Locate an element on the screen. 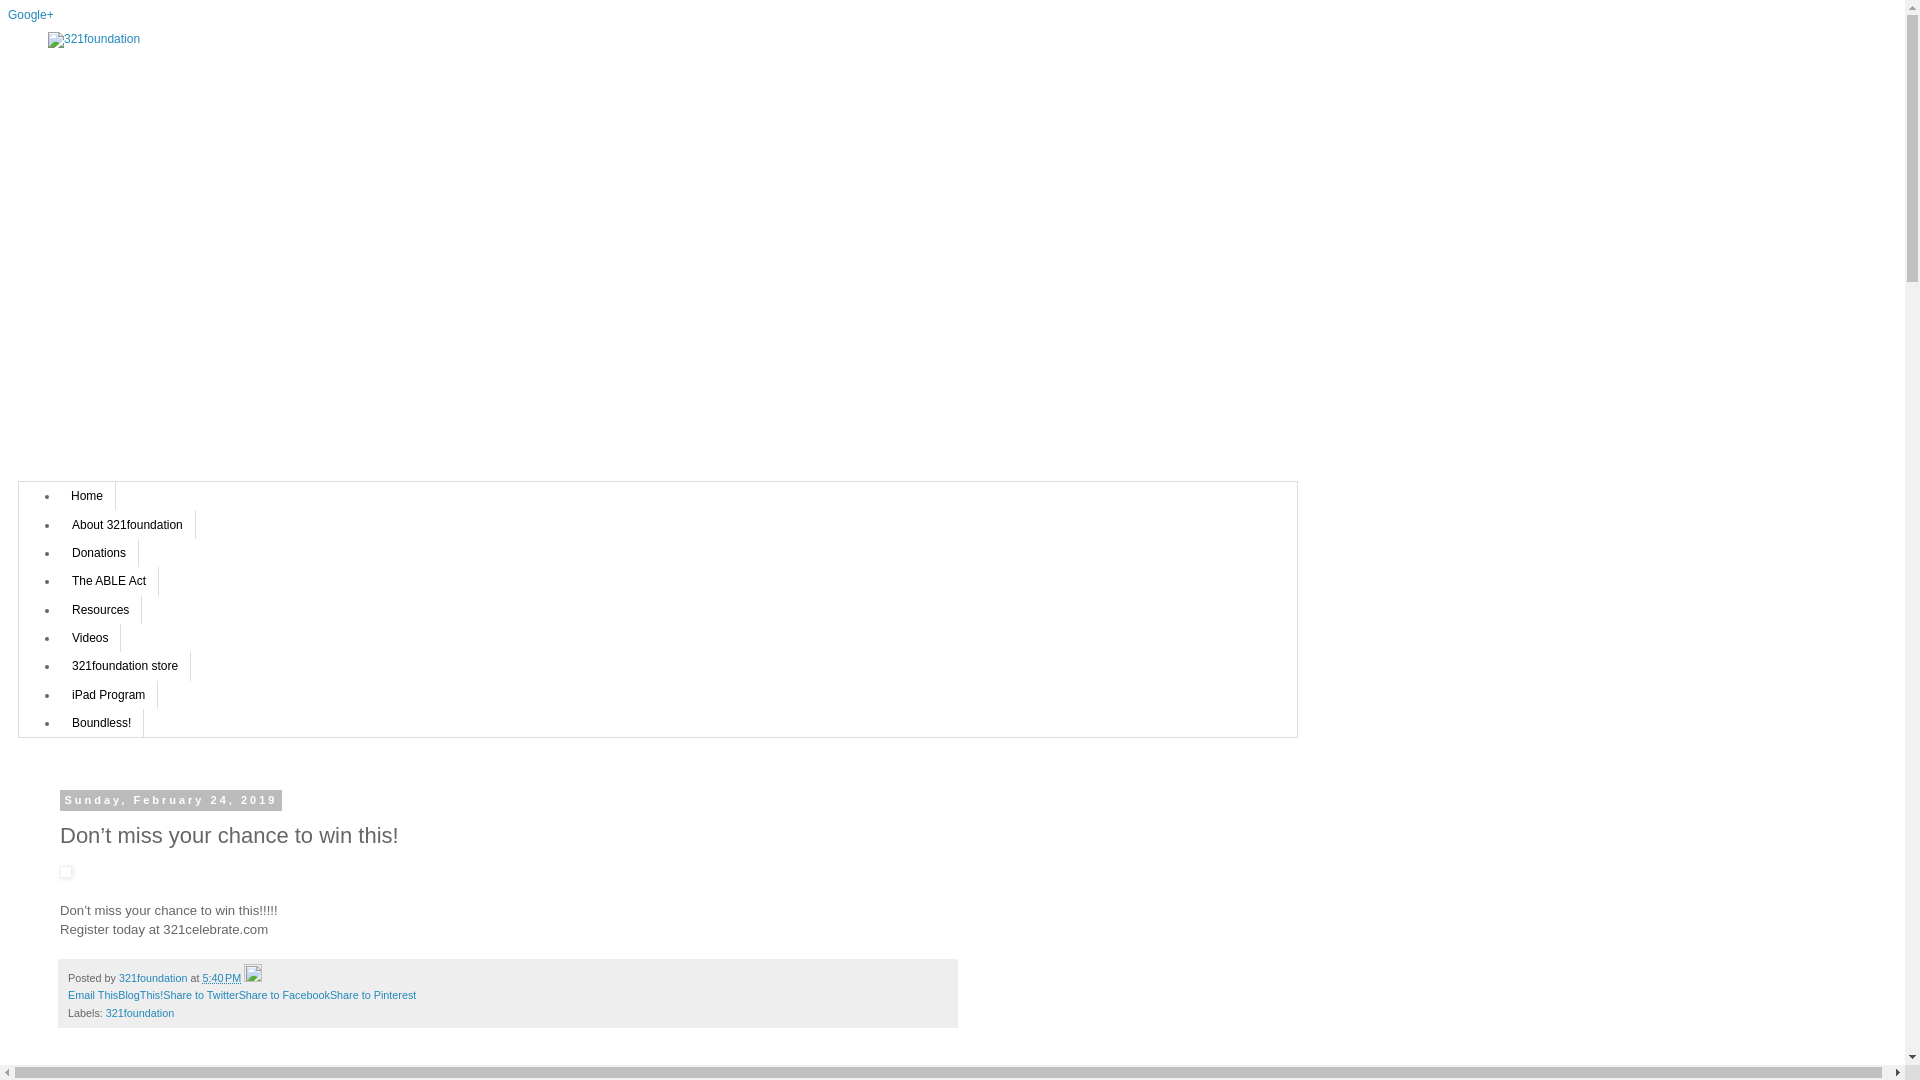  321foundation store is located at coordinates (125, 666).